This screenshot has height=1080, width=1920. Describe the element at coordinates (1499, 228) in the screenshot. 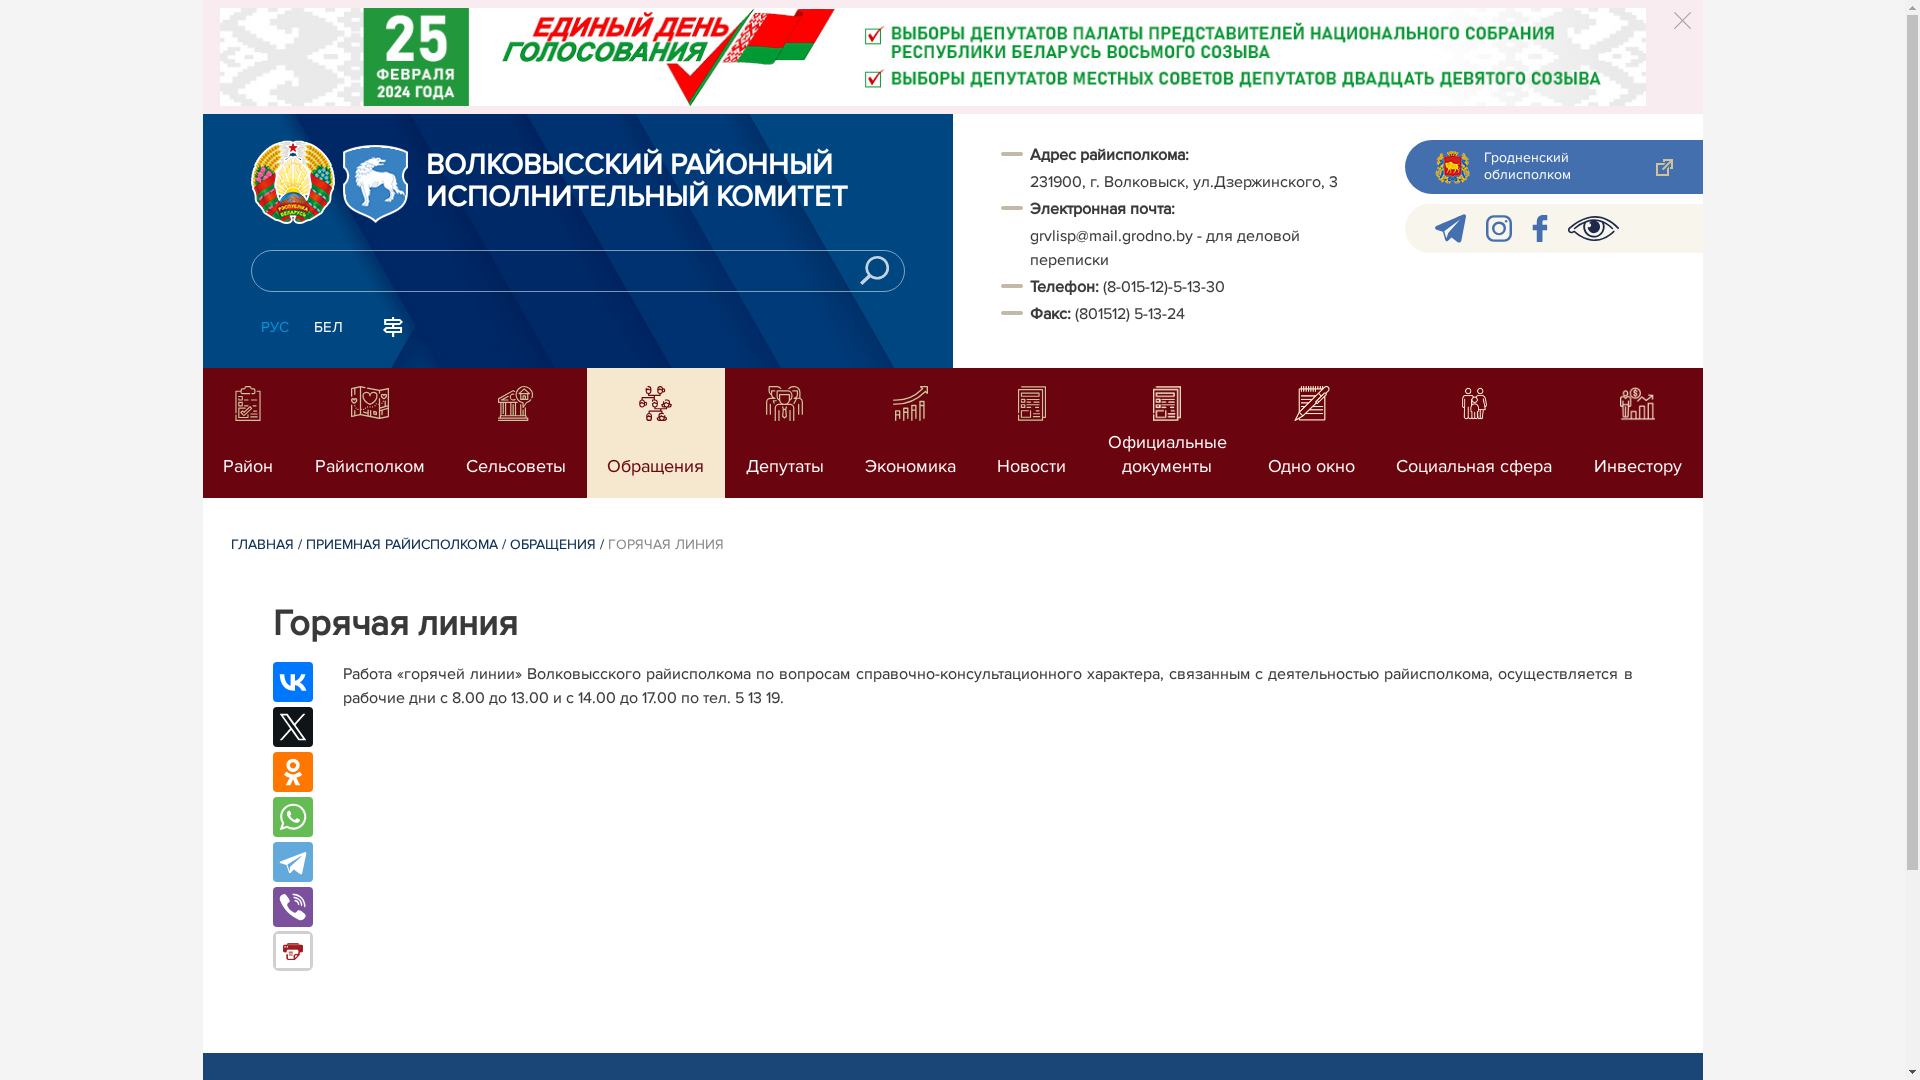

I see `instagram` at that location.